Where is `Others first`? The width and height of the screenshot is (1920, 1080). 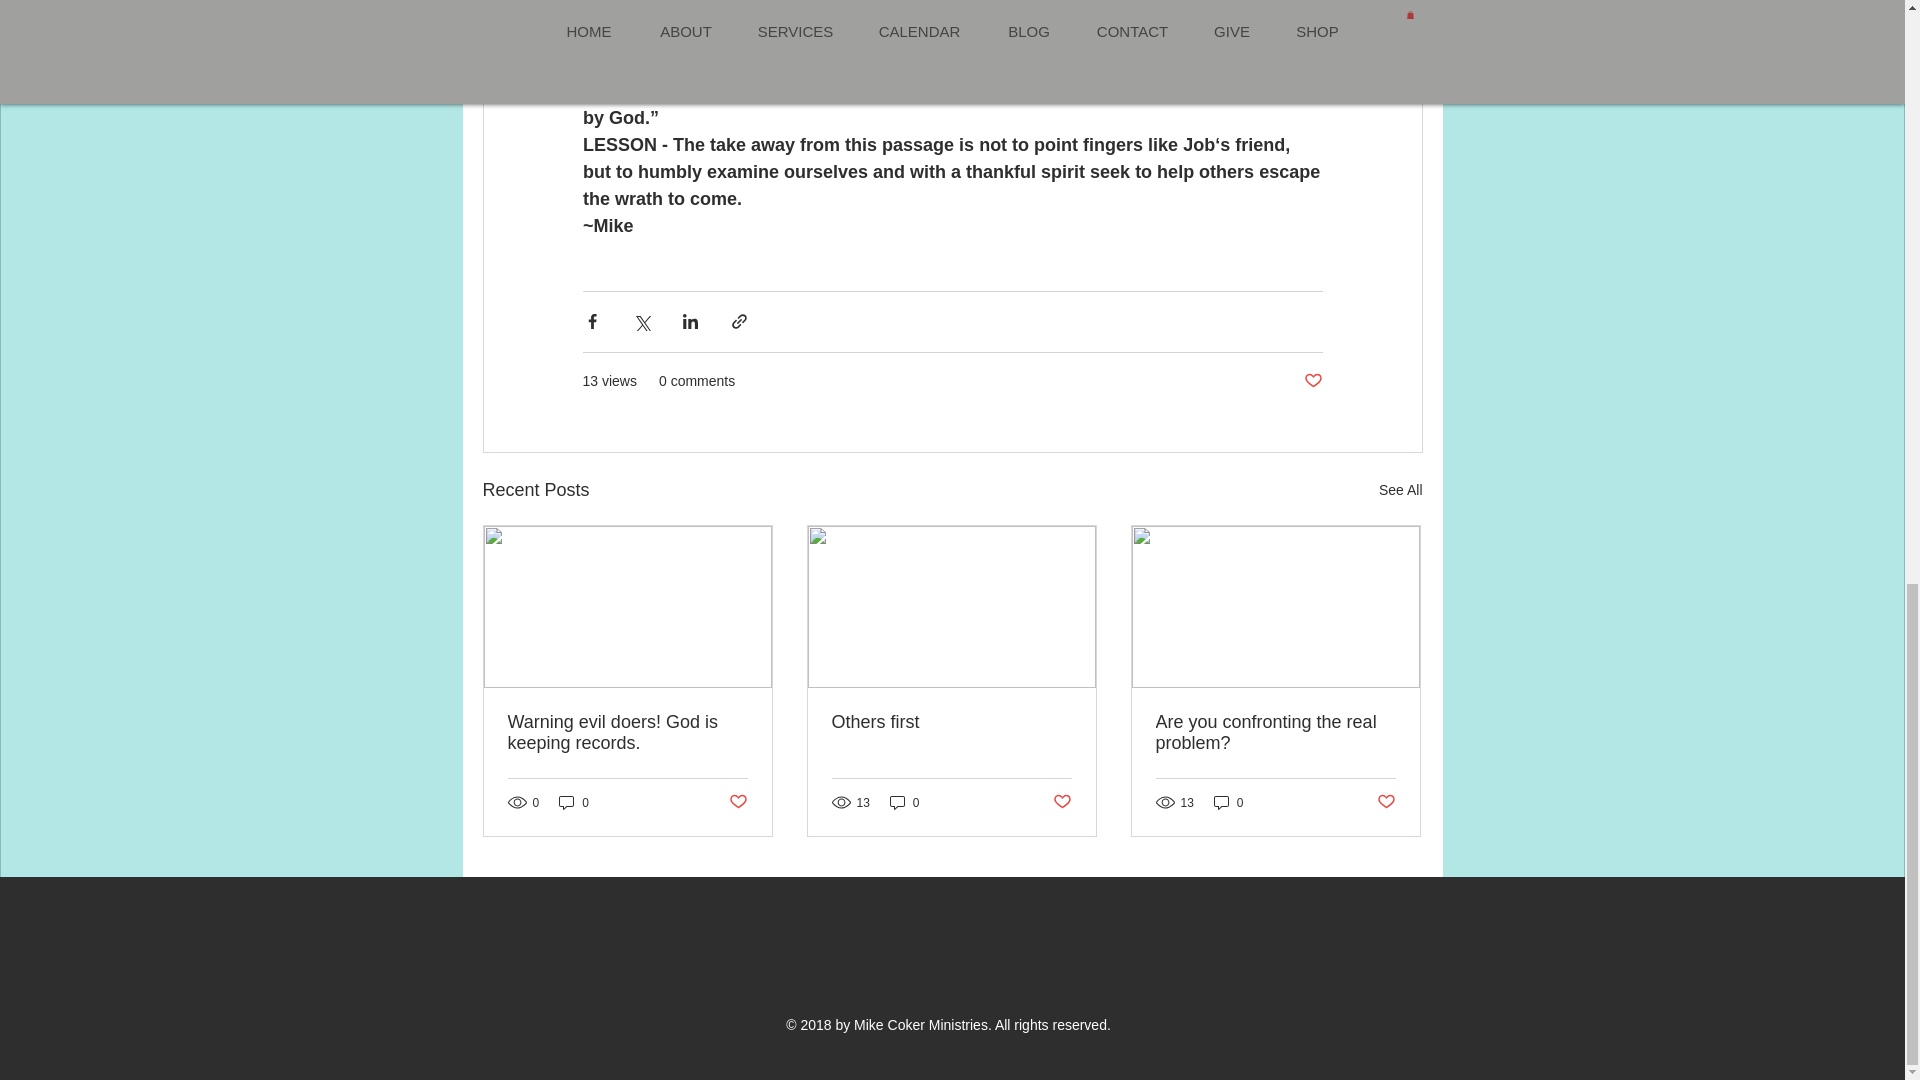 Others first is located at coordinates (951, 722).